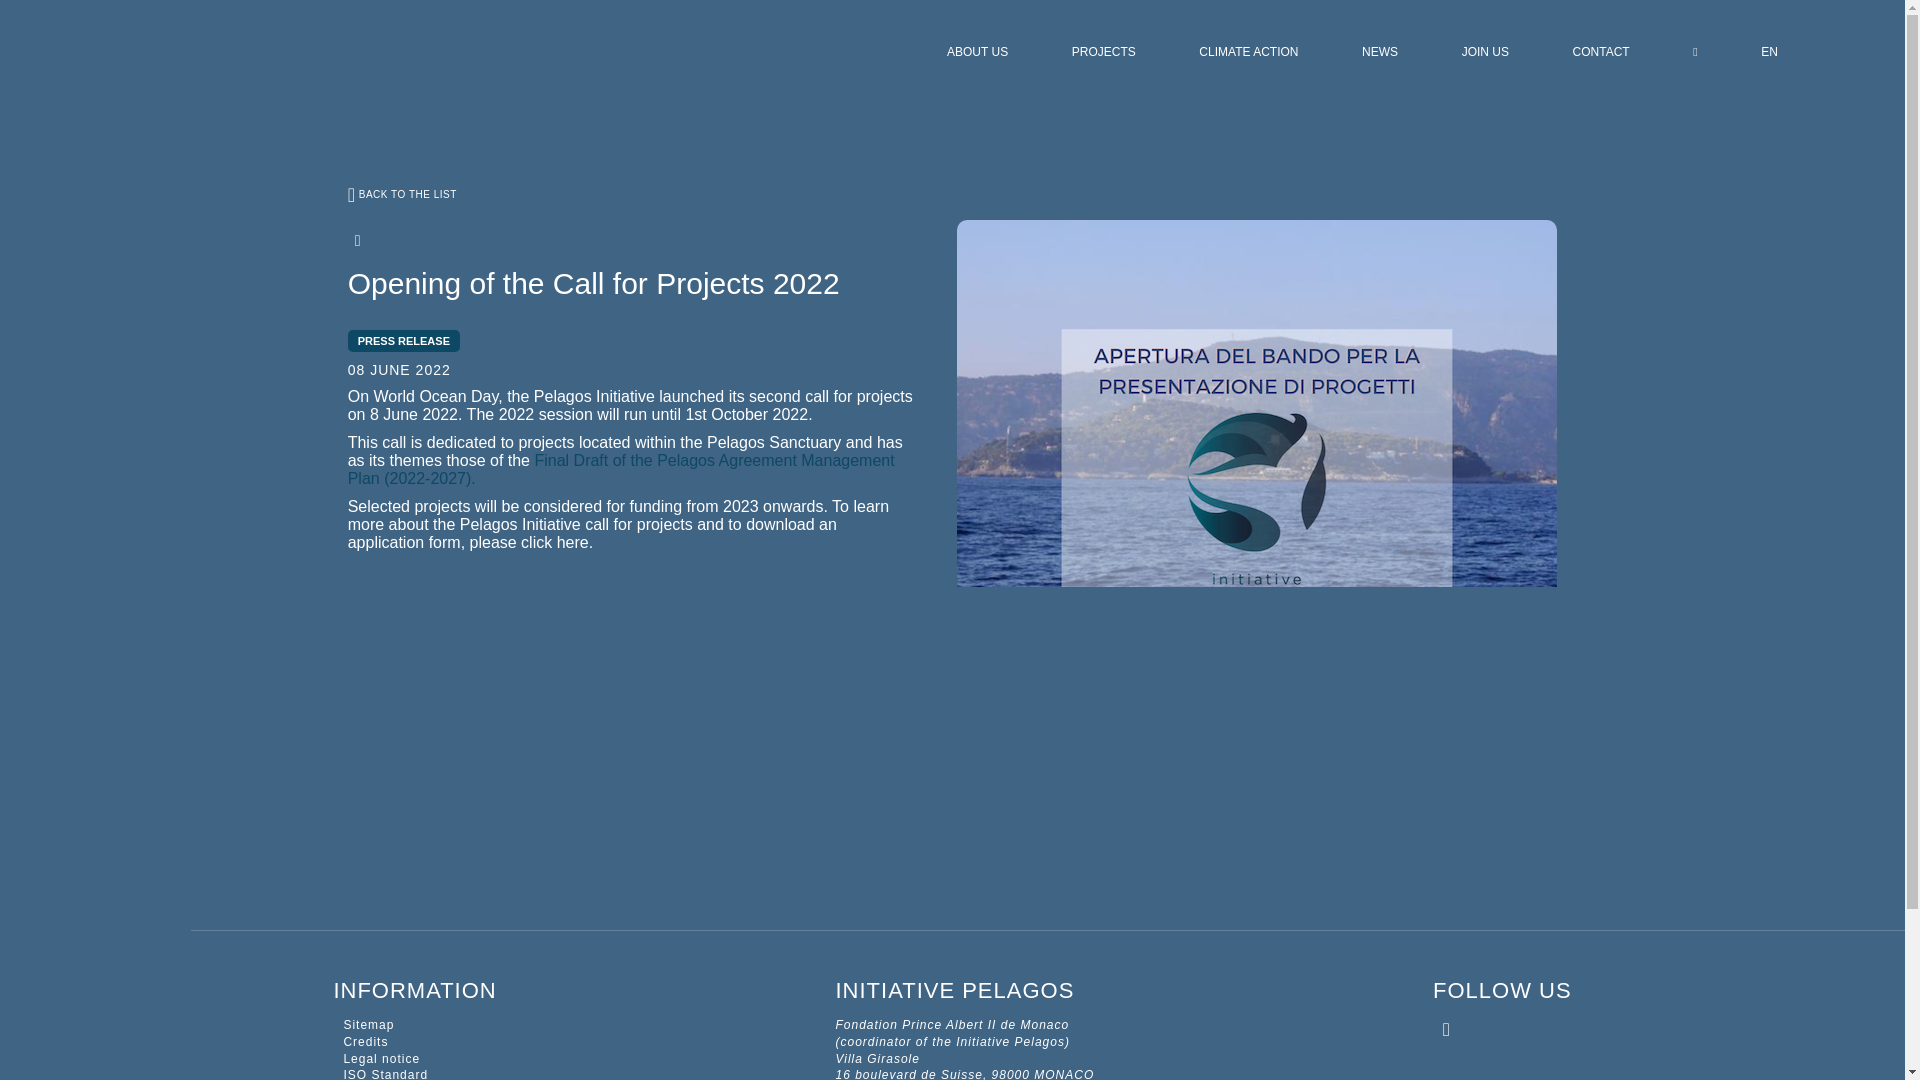 Image resolution: width=1920 pixels, height=1080 pixels. I want to click on CONTACT, so click(1602, 52).